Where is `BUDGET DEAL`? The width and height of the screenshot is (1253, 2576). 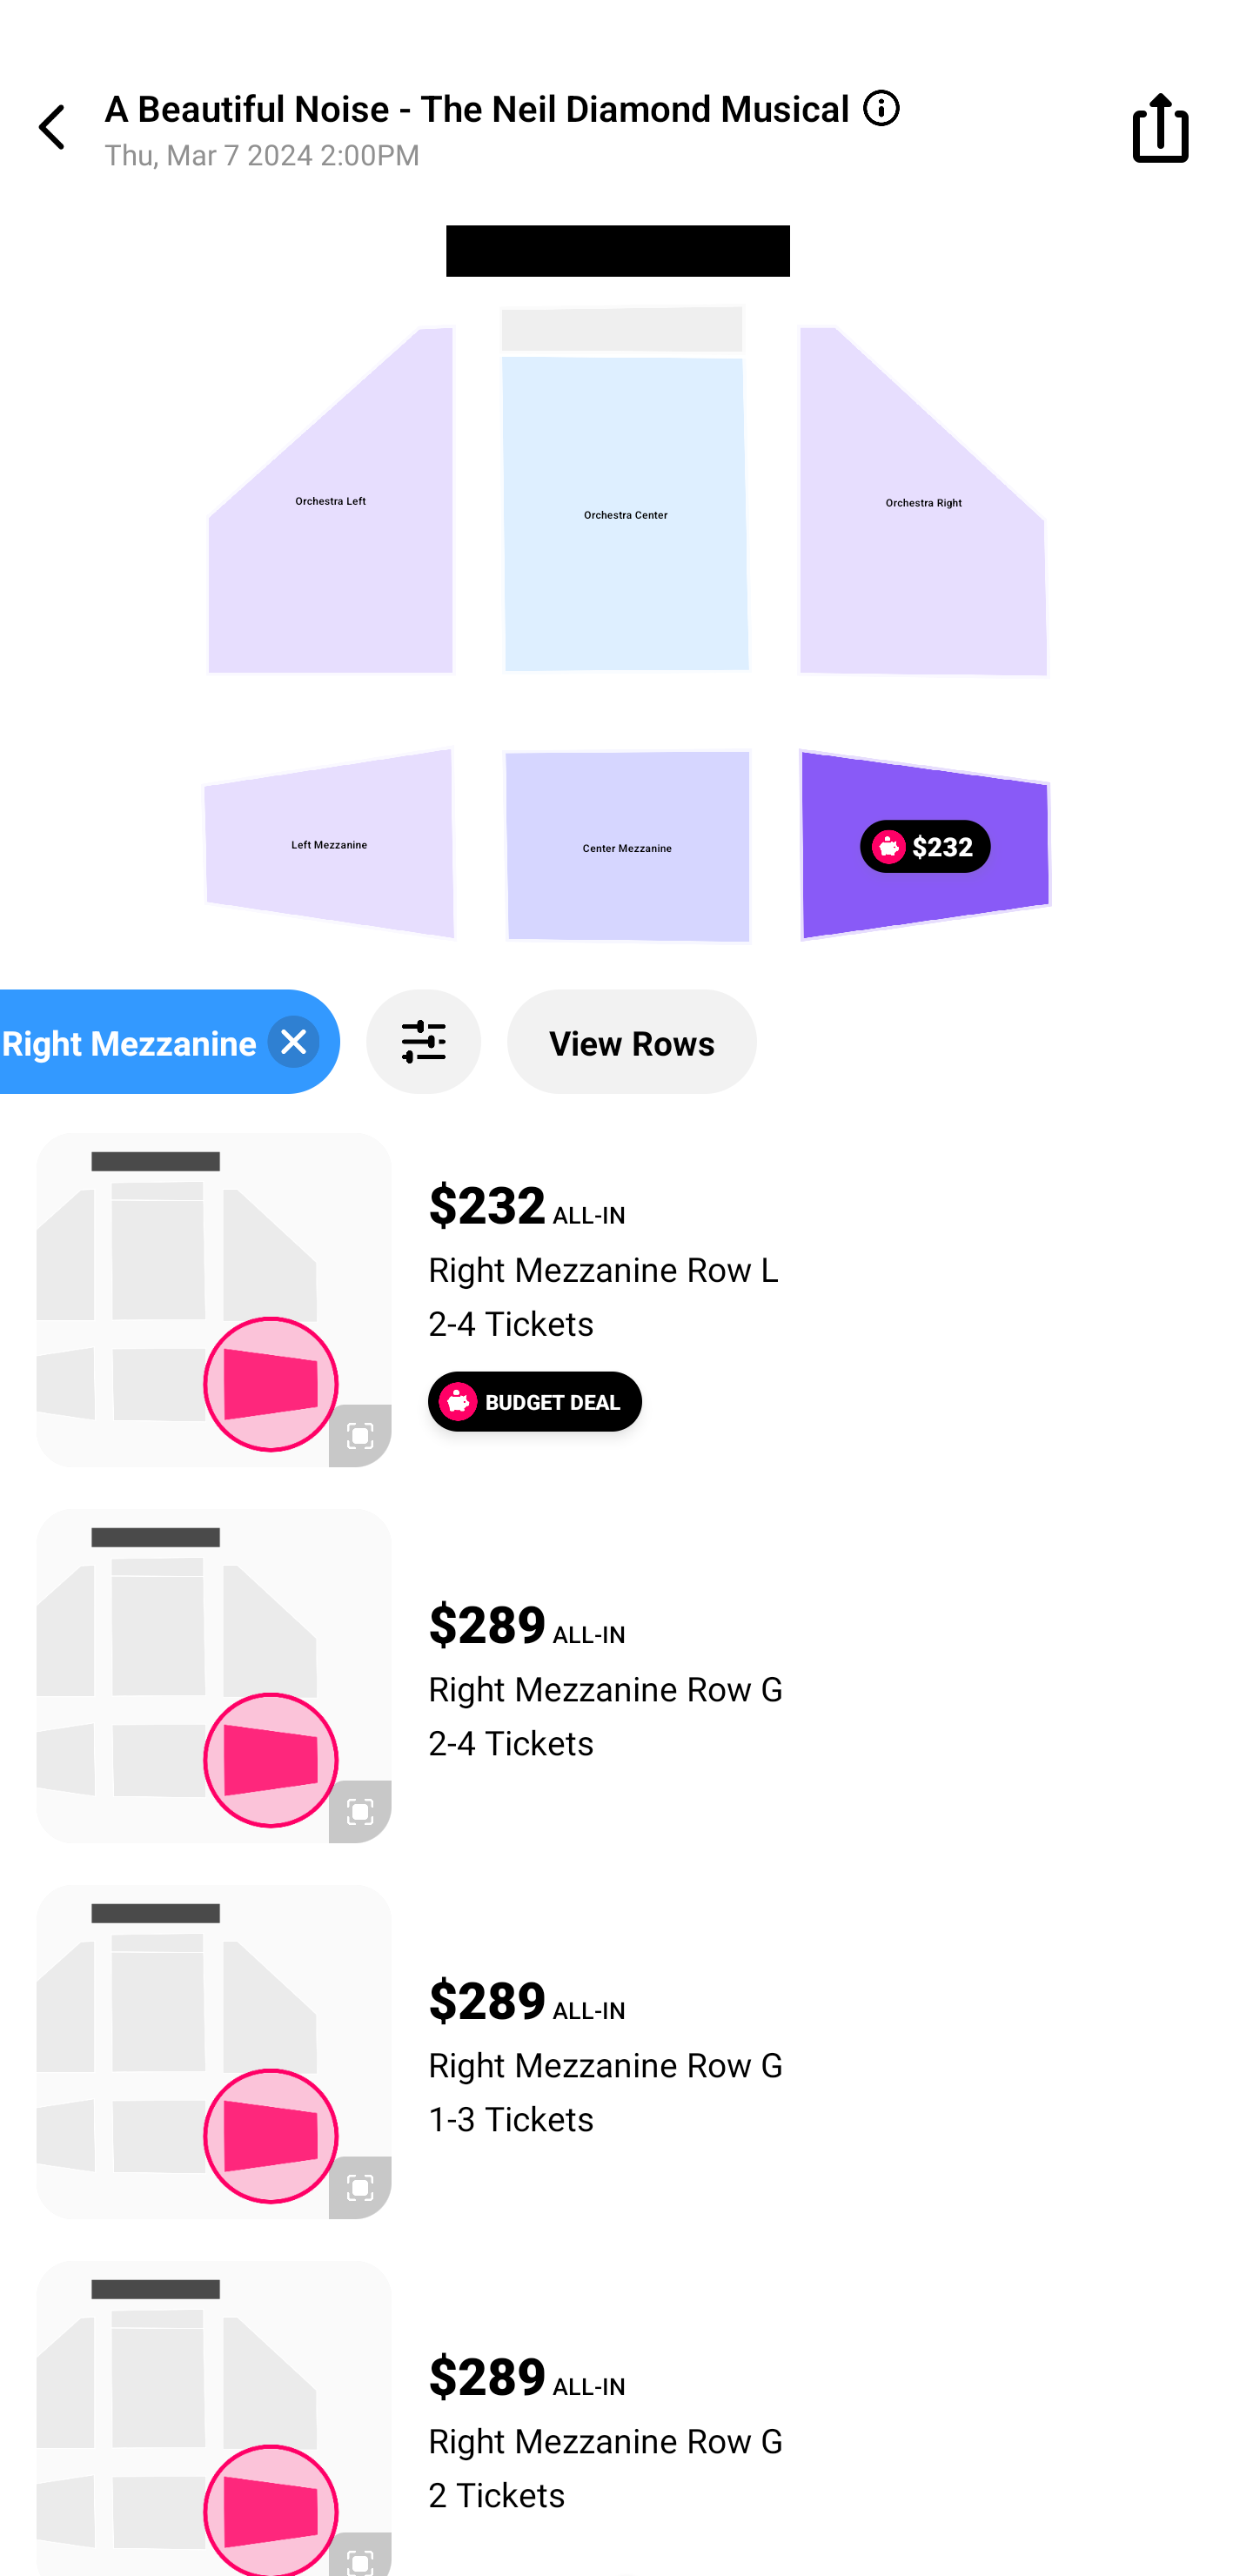 BUDGET DEAL is located at coordinates (534, 1401).